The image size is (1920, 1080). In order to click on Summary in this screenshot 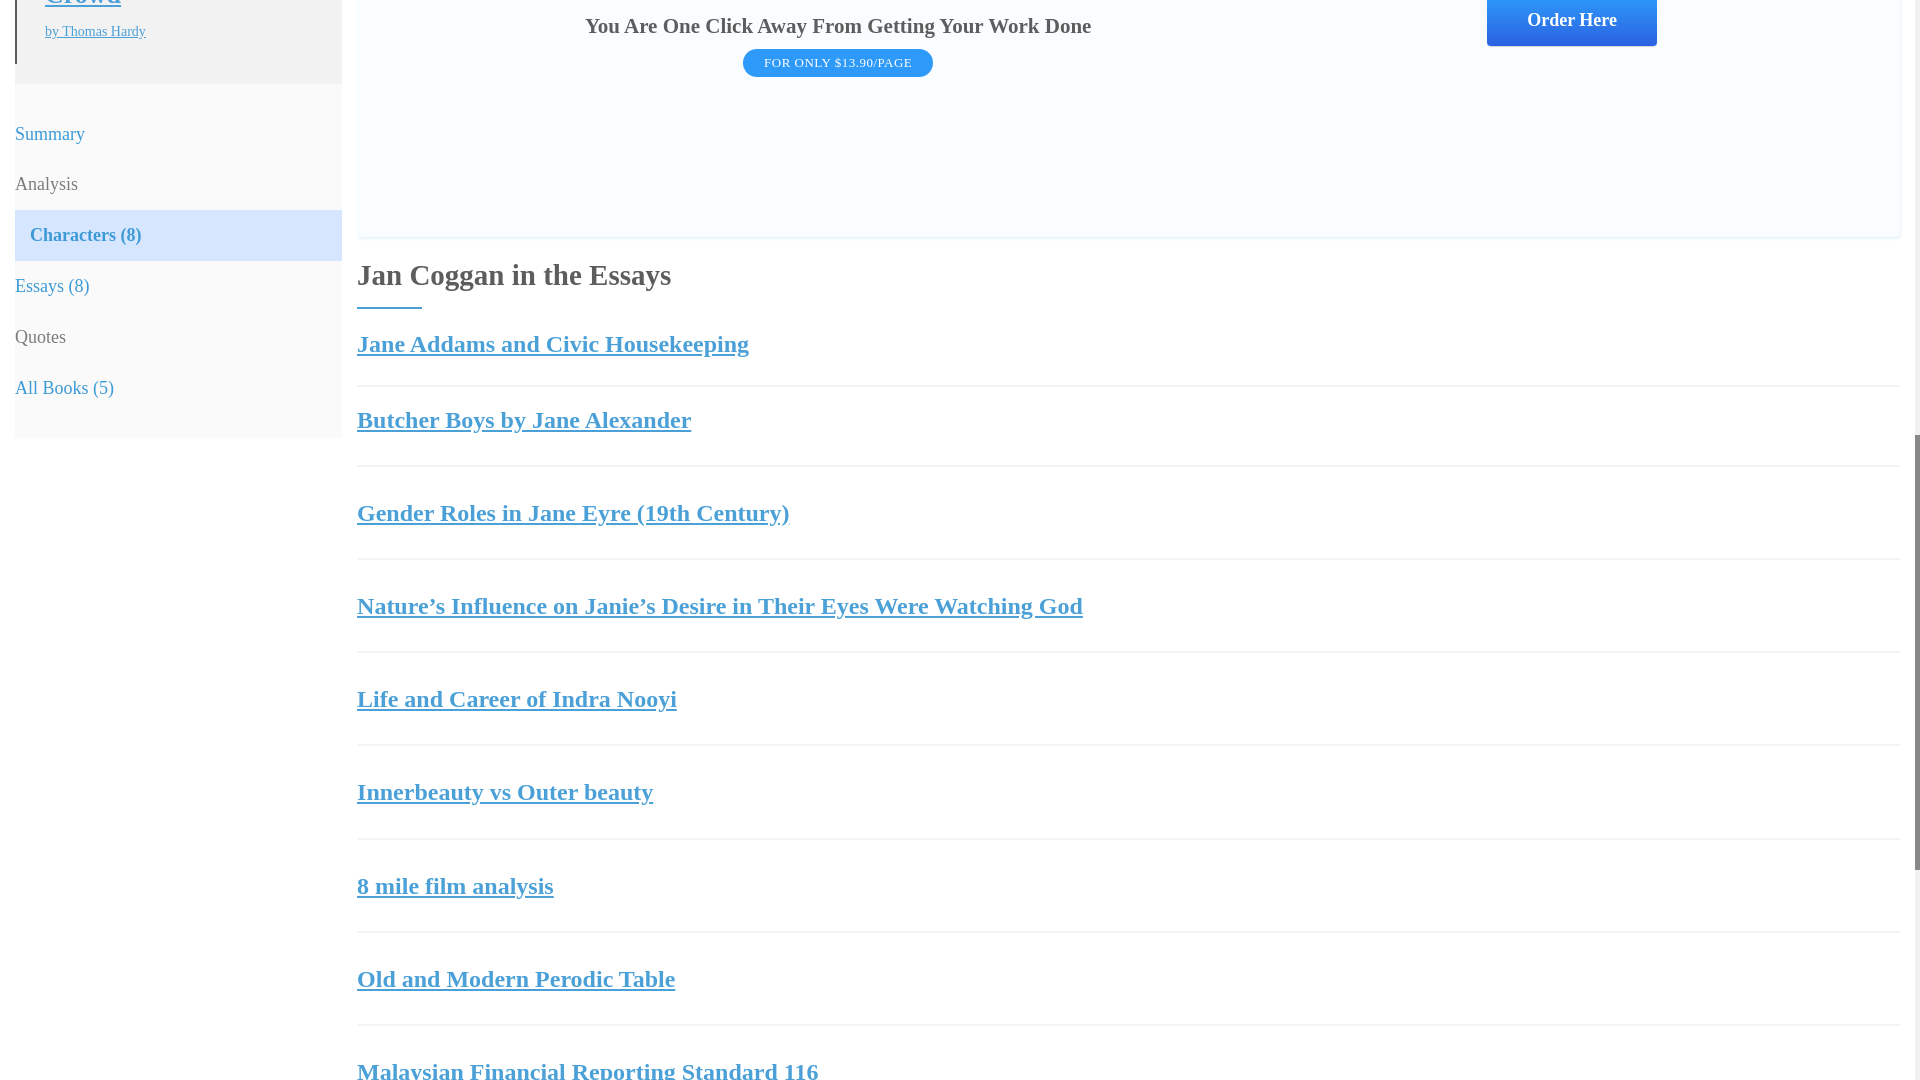, I will do `click(178, 134)`.